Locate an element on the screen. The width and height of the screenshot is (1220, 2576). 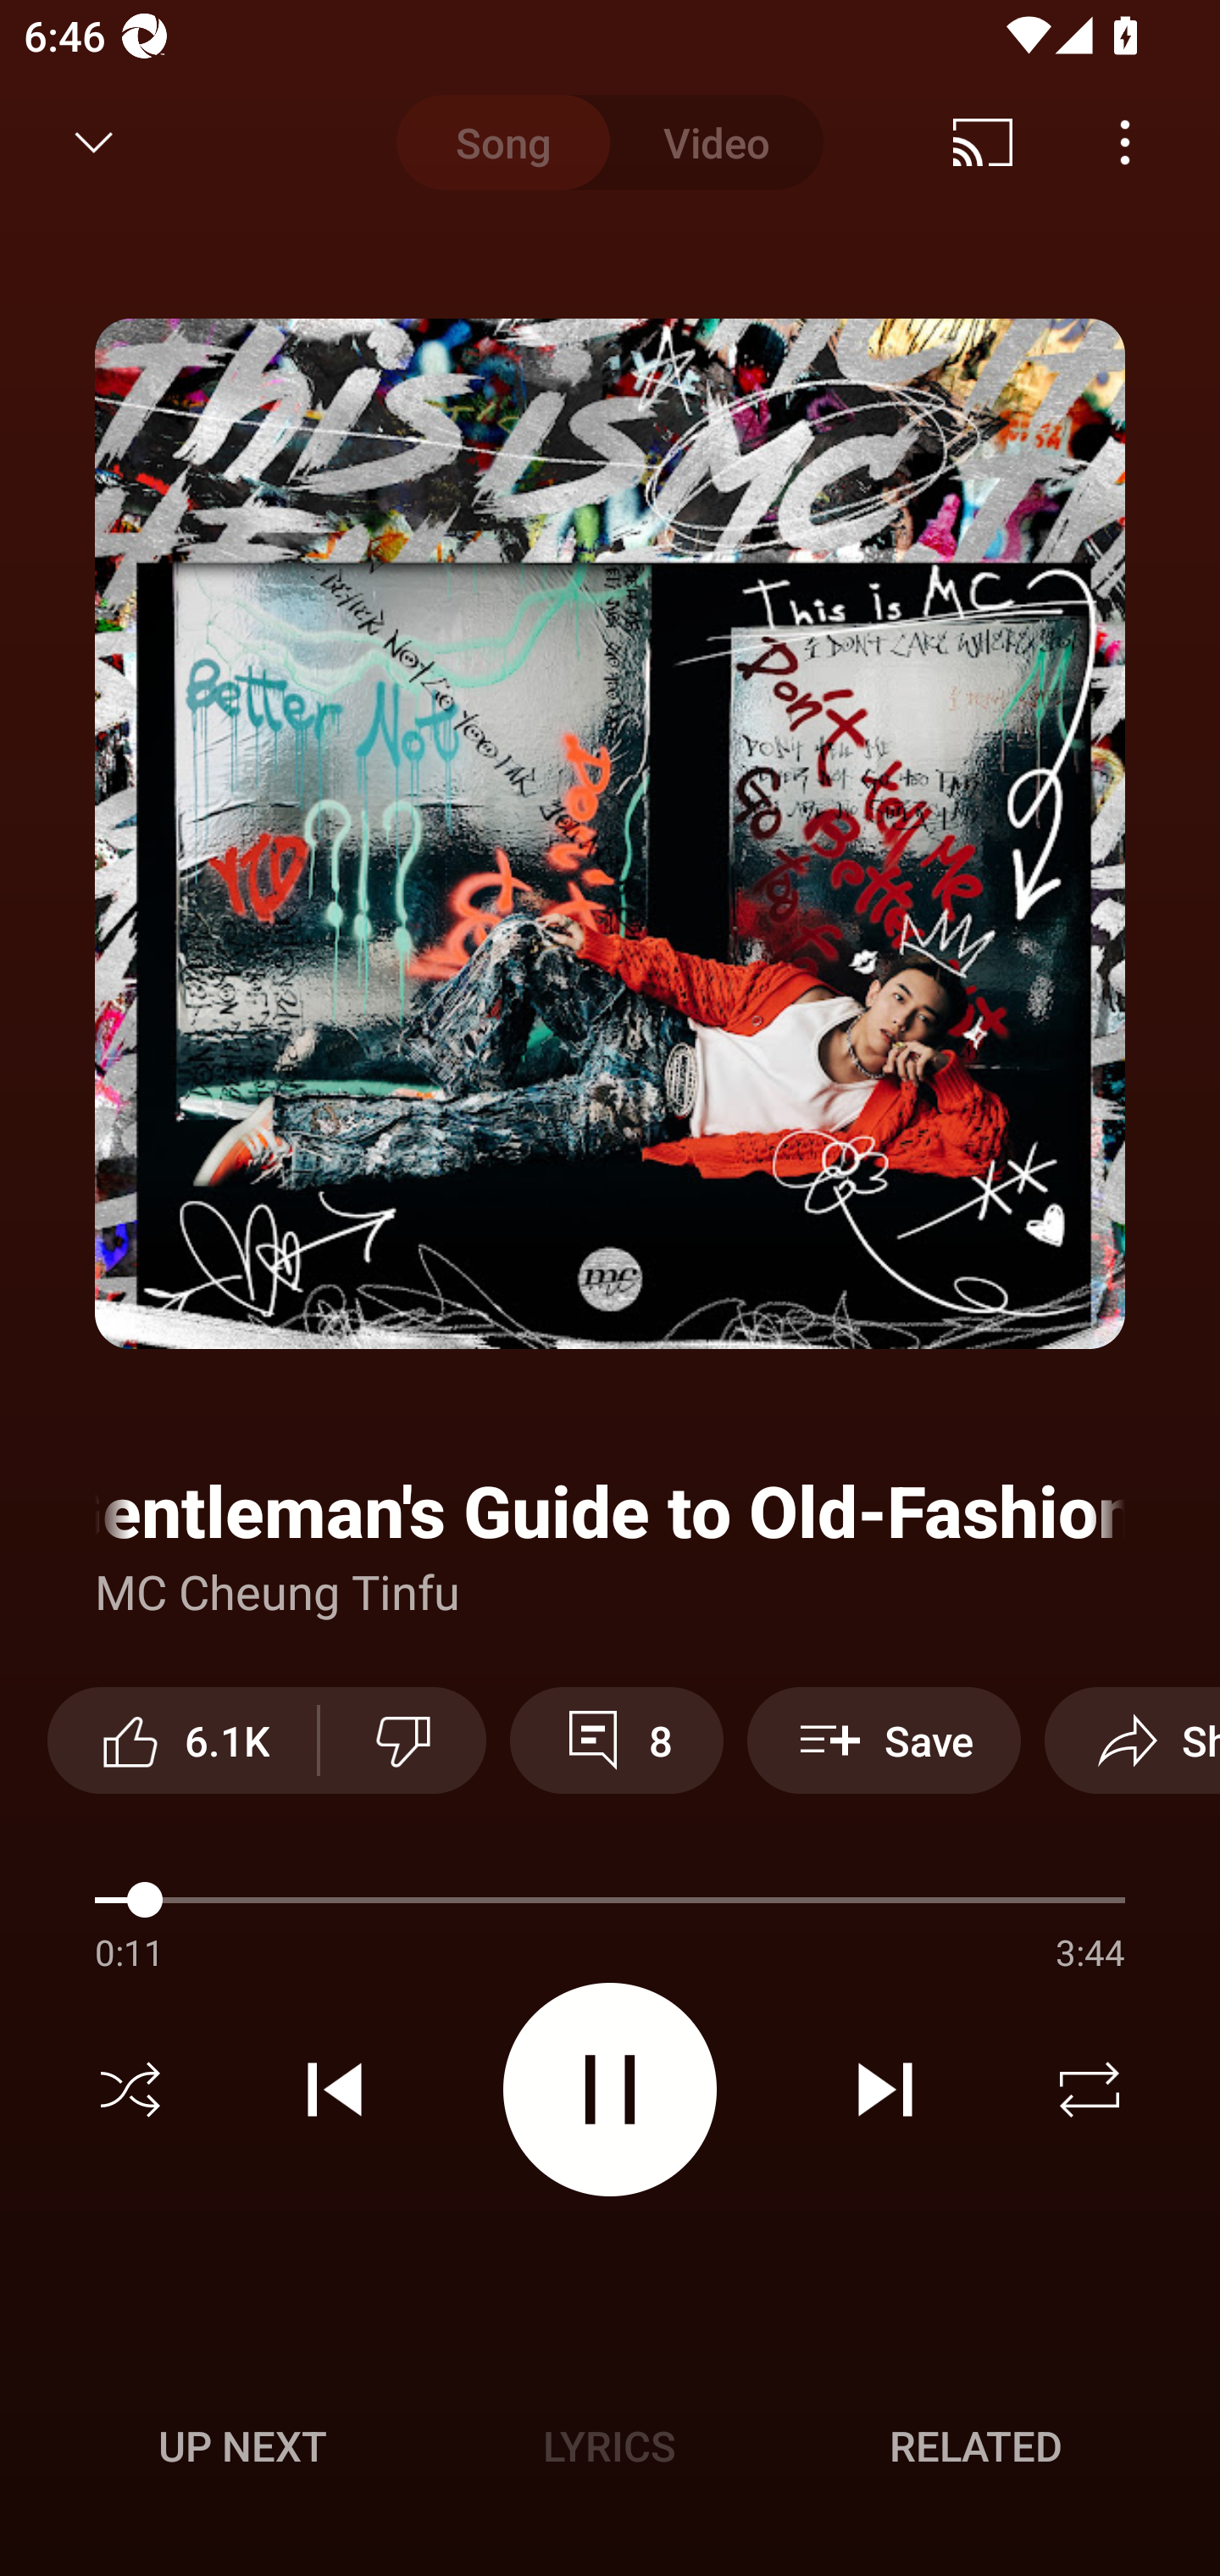
Shuffle off is located at coordinates (130, 2090).